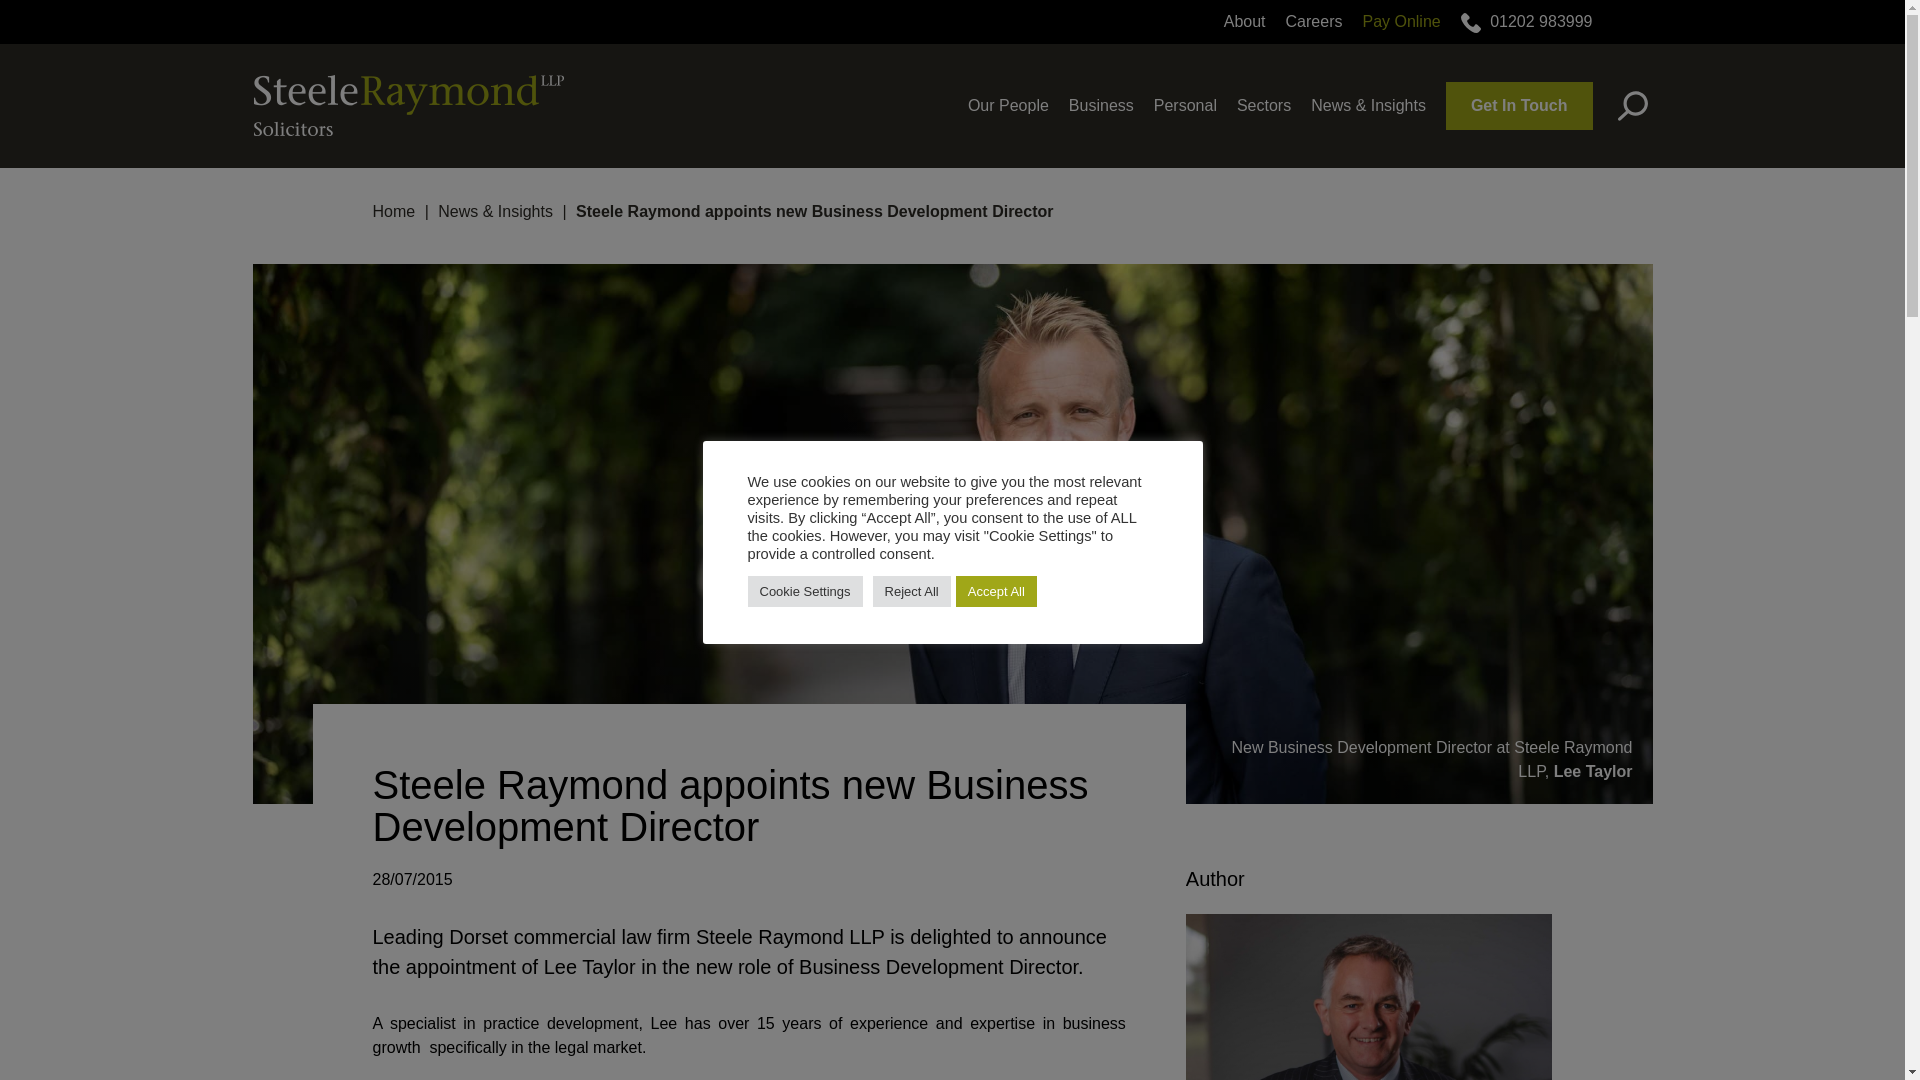 This screenshot has width=1920, height=1080. Describe the element at coordinates (1400, 21) in the screenshot. I see `Pay Online` at that location.